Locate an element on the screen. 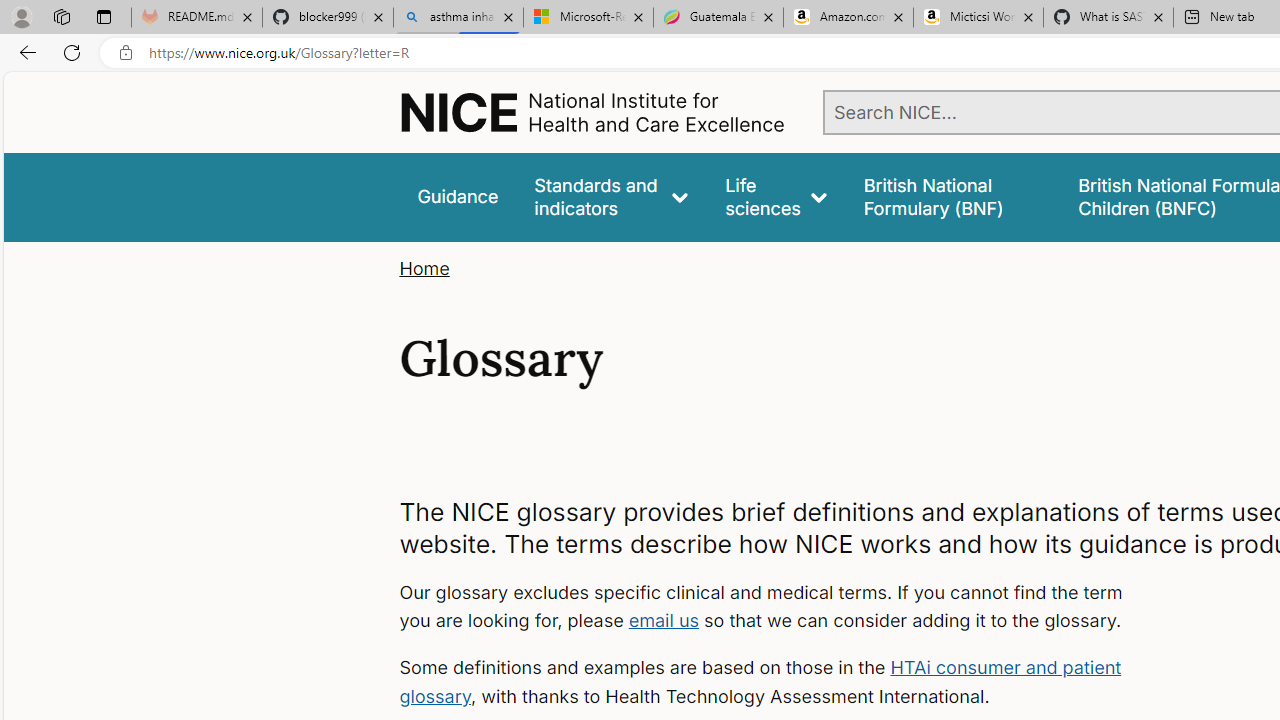 Image resolution: width=1280 pixels, height=720 pixels. asthma inhaler - Search is located at coordinates (458, 18).